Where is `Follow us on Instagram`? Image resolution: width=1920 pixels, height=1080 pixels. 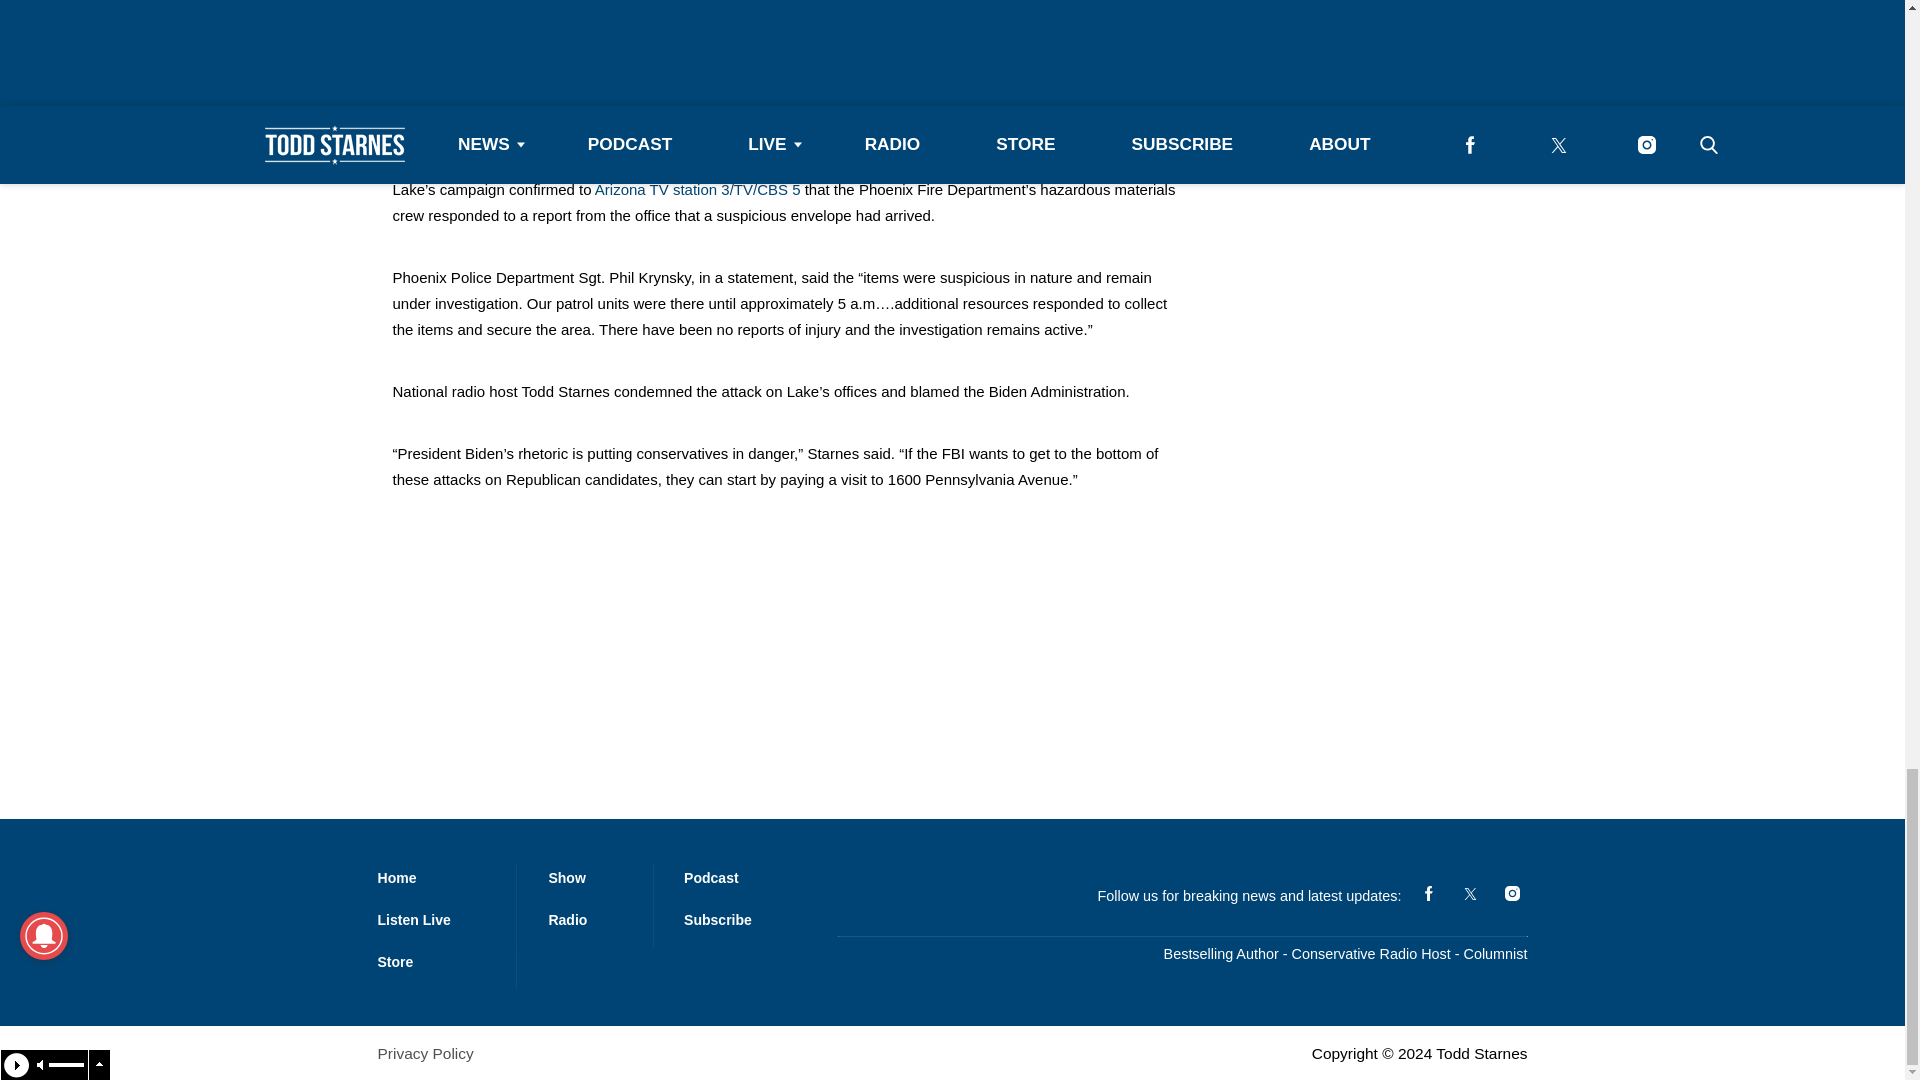 Follow us on Instagram is located at coordinates (1512, 894).